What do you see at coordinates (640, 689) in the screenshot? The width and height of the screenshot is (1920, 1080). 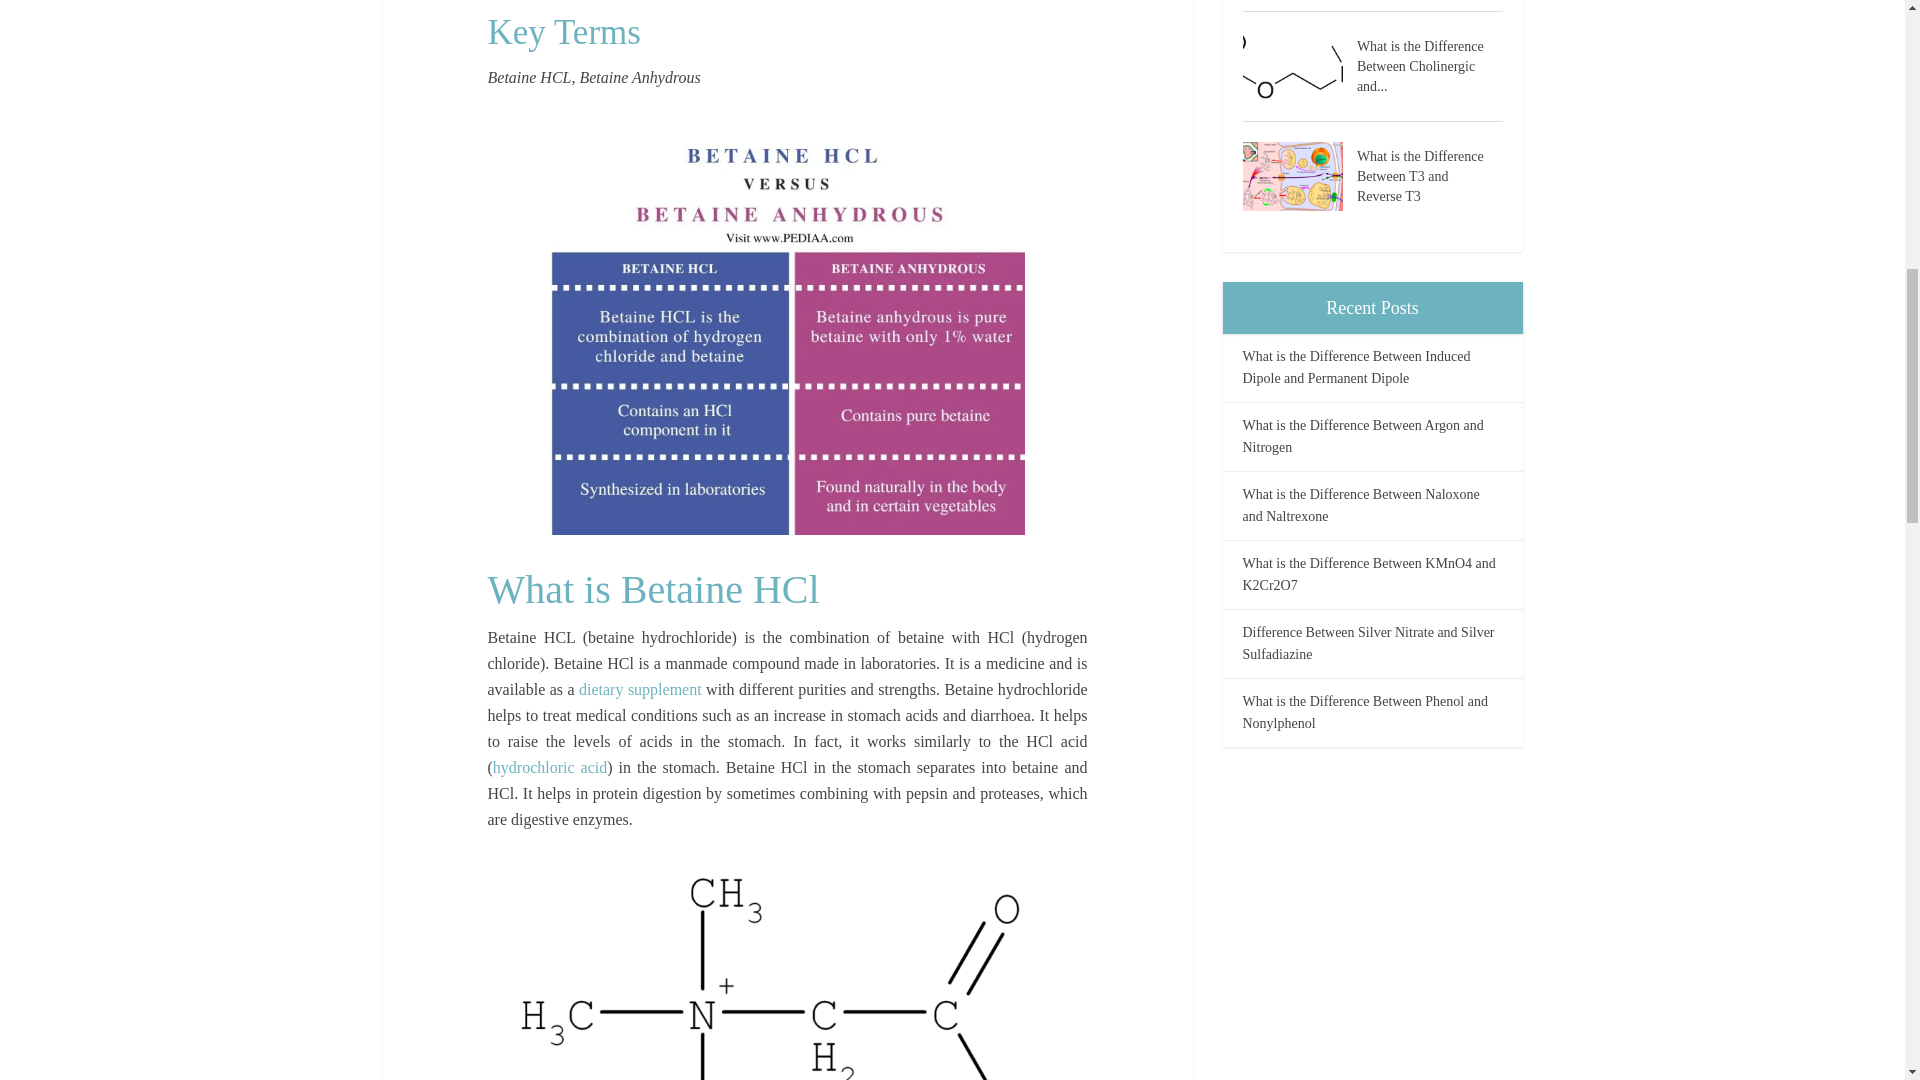 I see `dietary supplement` at bounding box center [640, 689].